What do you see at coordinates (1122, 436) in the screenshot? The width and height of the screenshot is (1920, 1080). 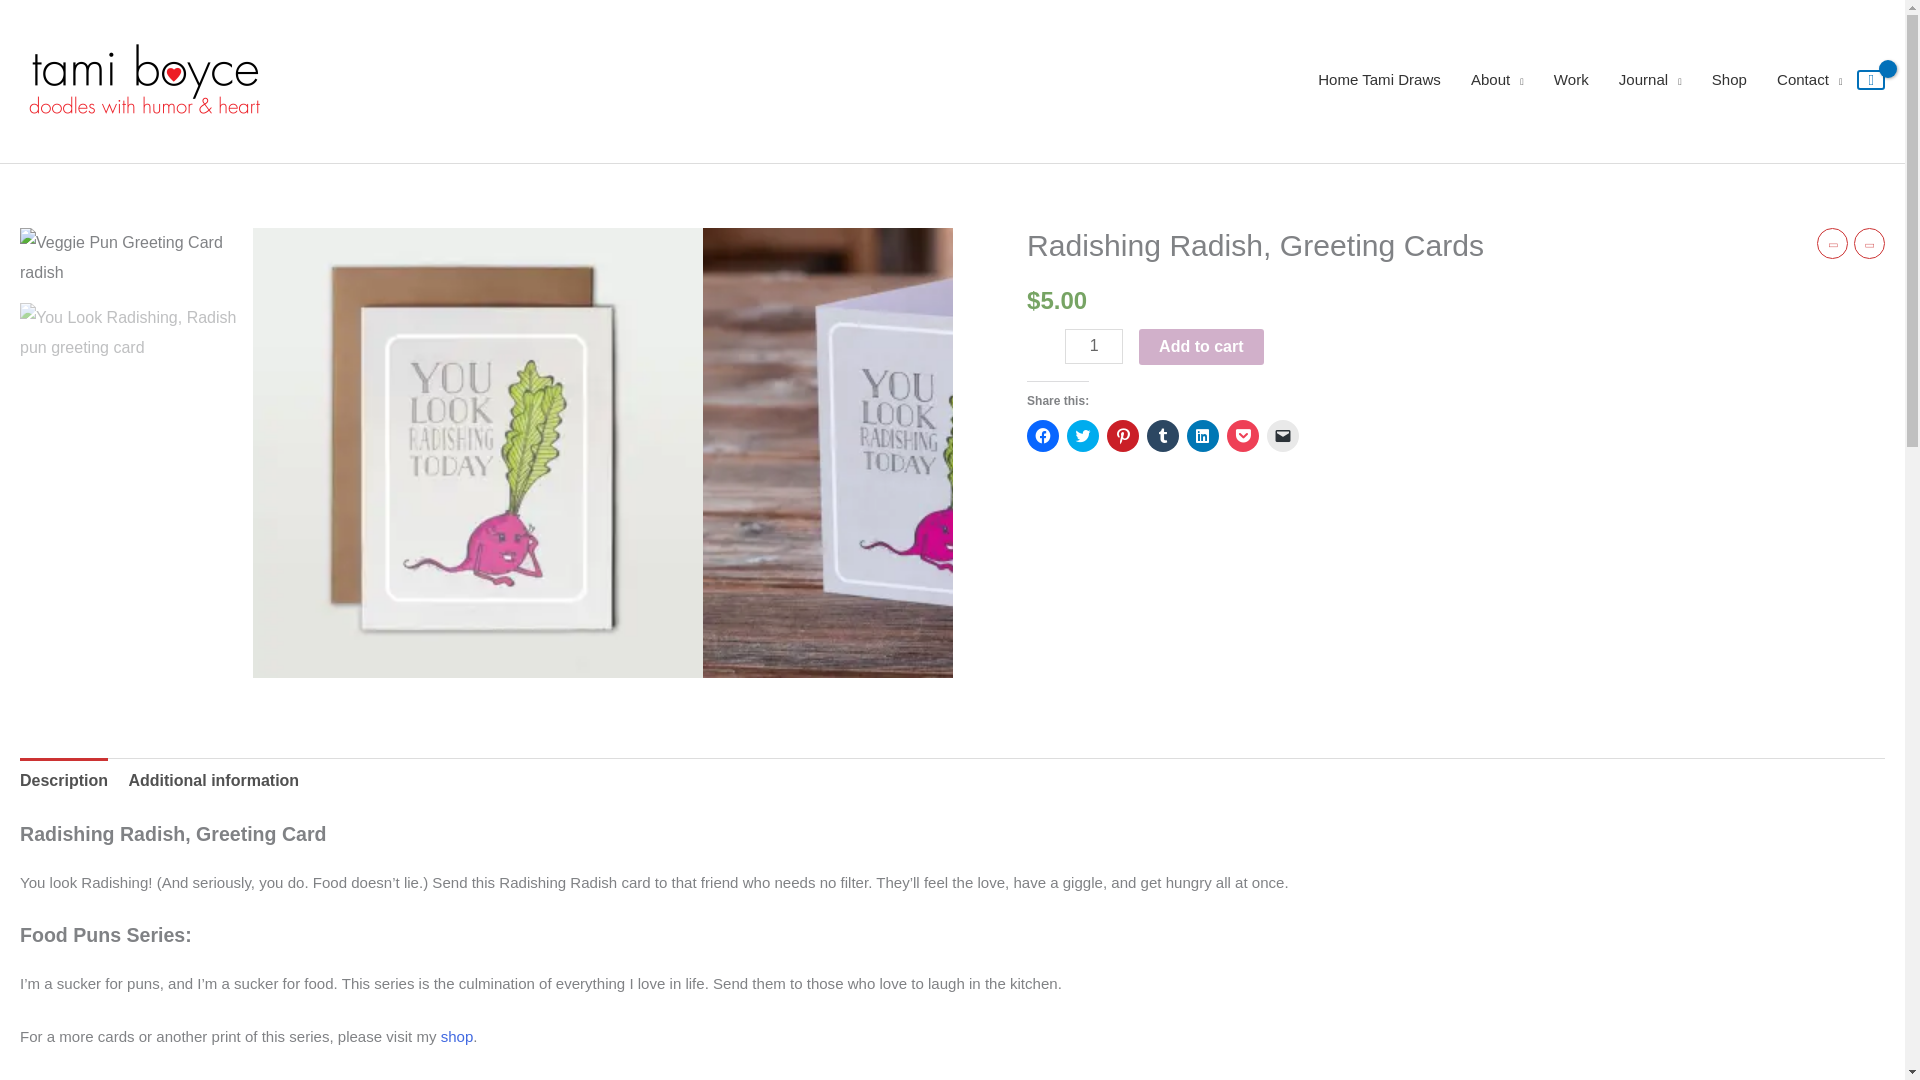 I see `Click to share on Pinterest` at bounding box center [1122, 436].